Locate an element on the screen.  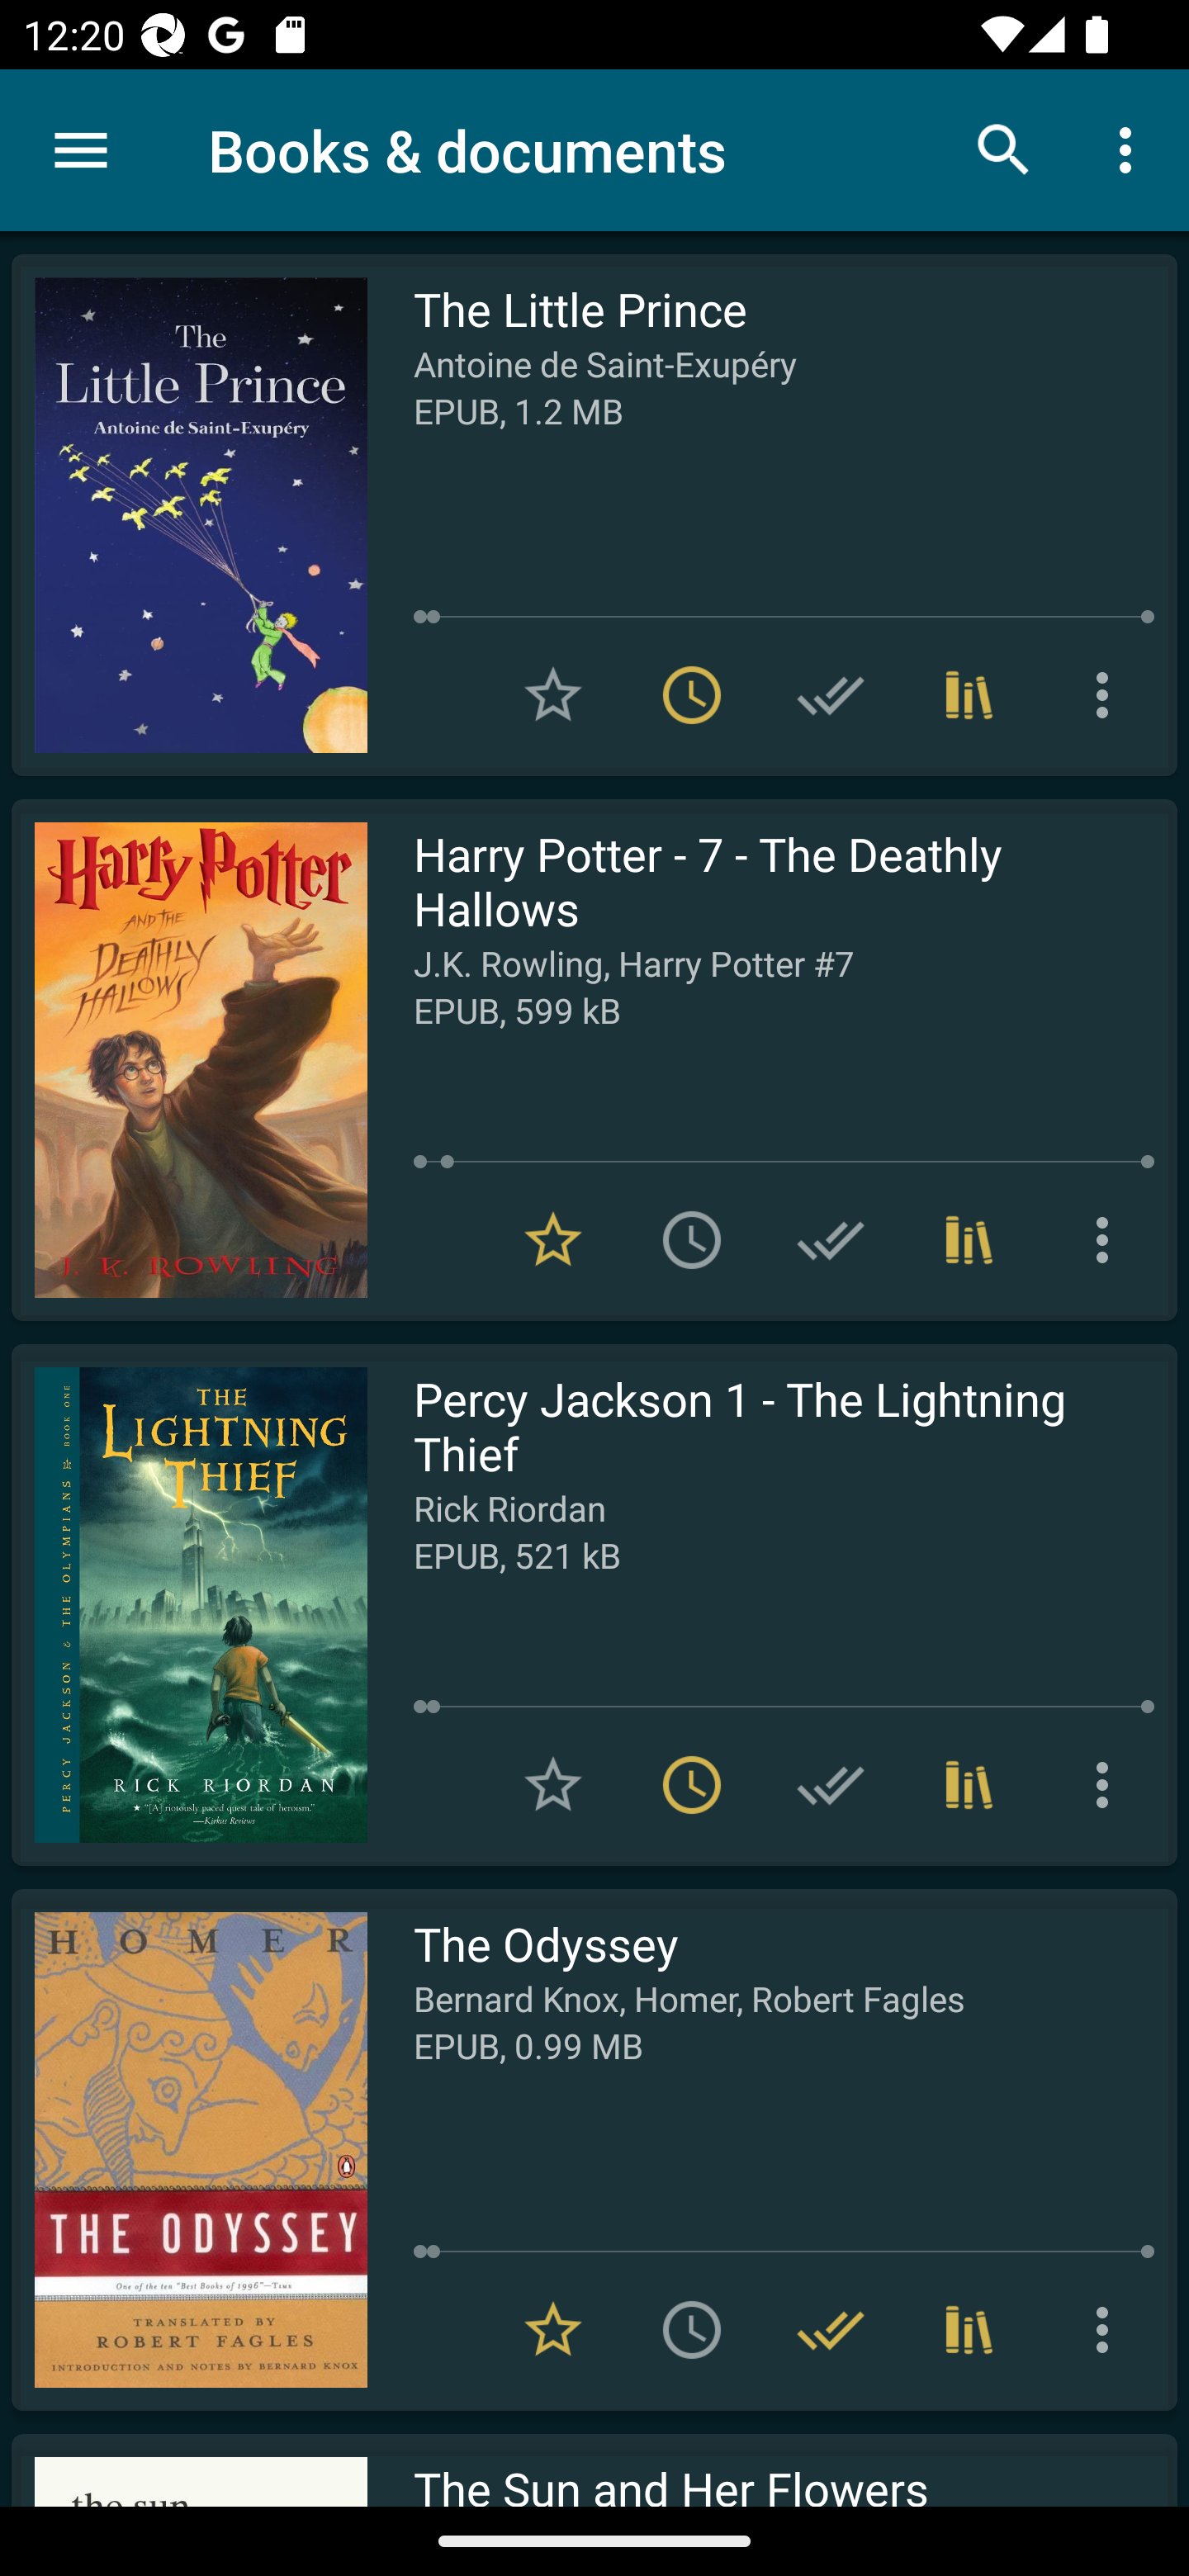
Read Harry Potter - 7 - The Deathly Hallows is located at coordinates (189, 1060).